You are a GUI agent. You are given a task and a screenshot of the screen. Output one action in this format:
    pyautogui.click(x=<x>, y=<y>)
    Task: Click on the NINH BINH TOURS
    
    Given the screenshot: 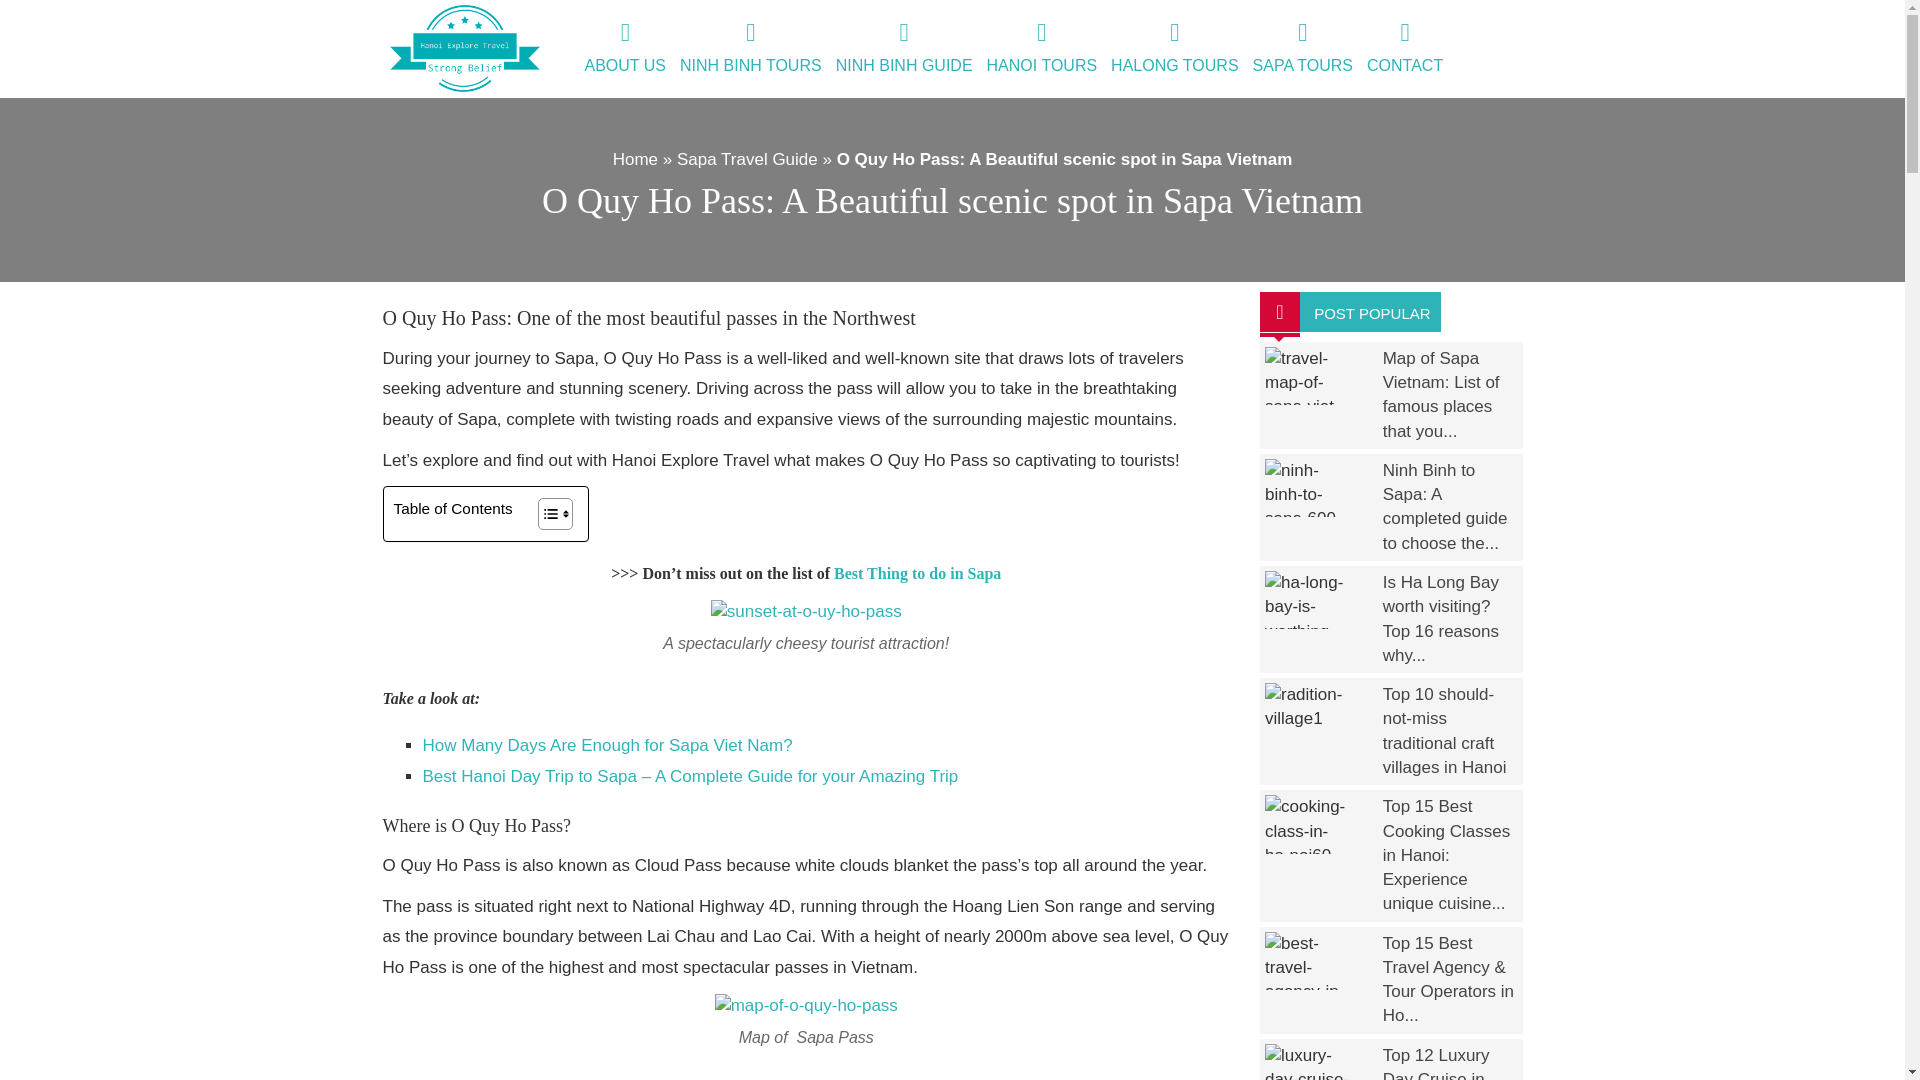 What is the action you would take?
    pyautogui.click(x=751, y=49)
    